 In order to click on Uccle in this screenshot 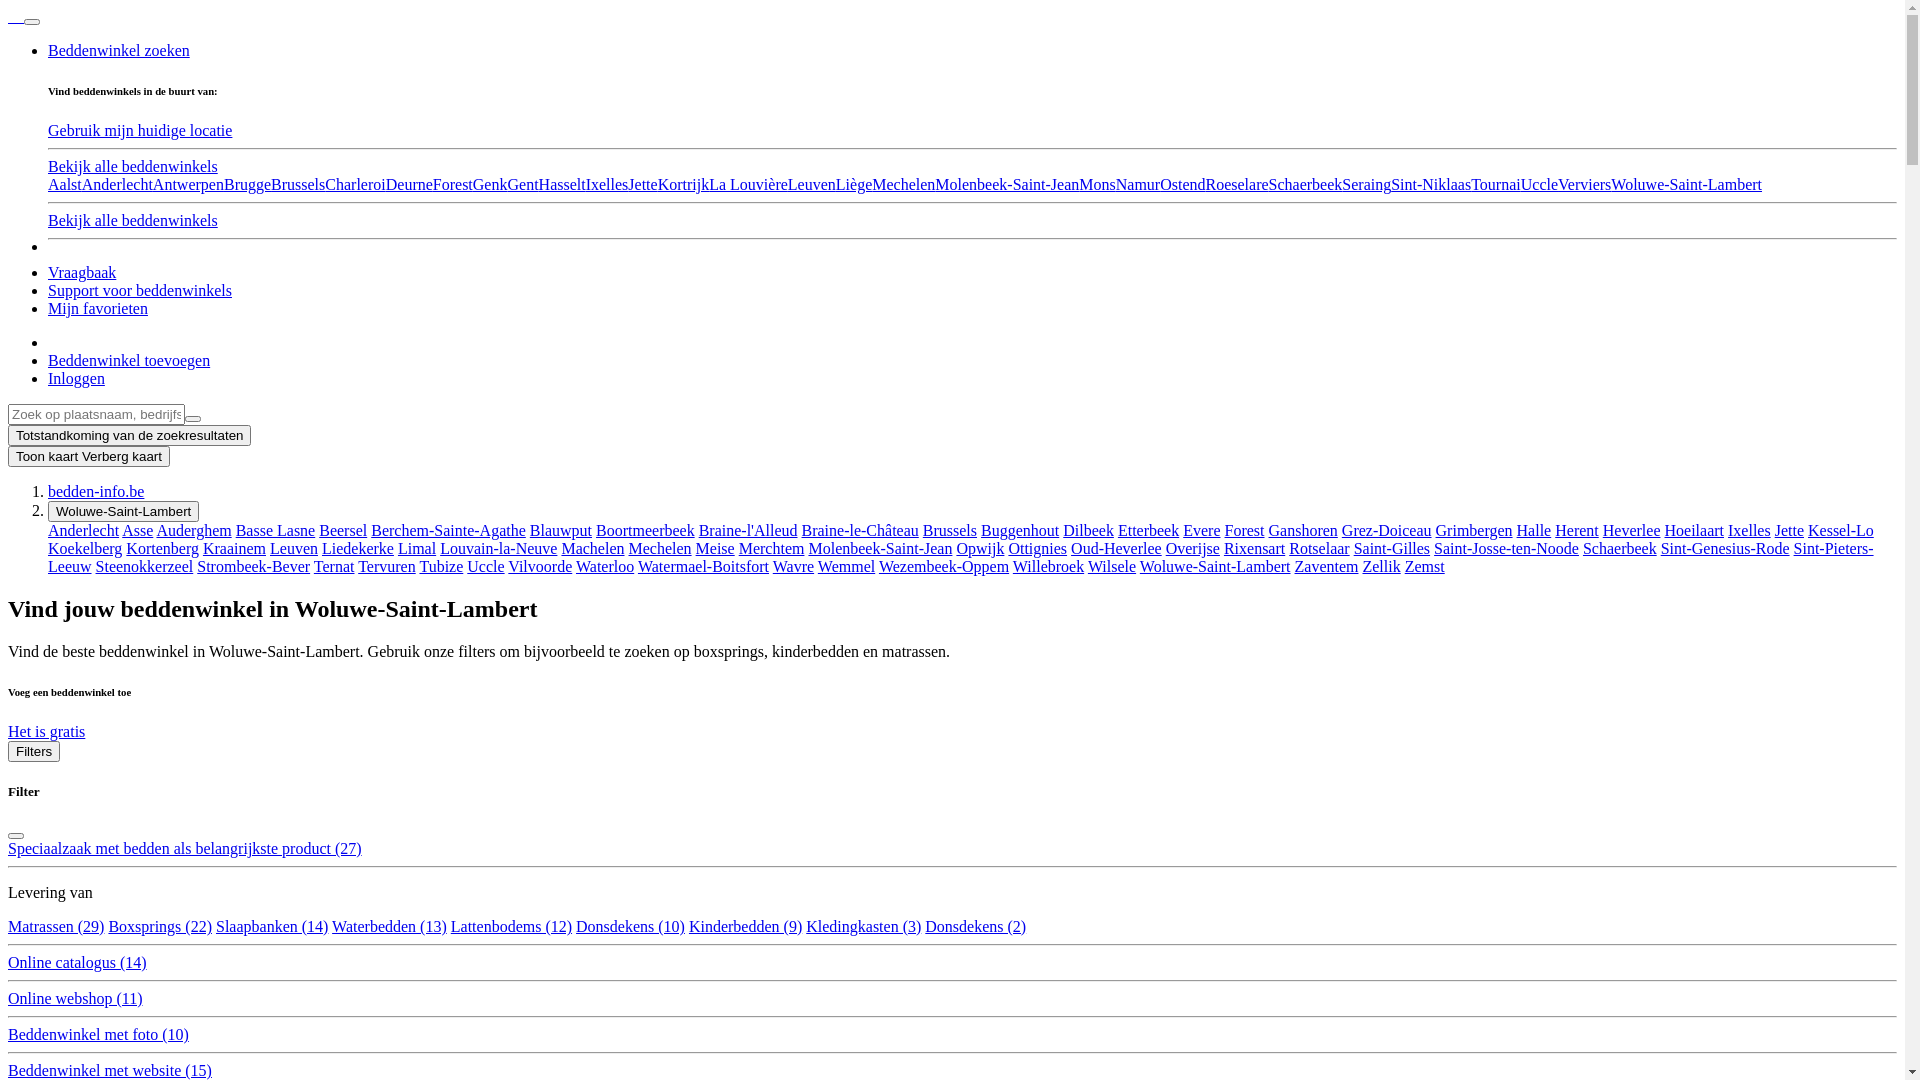, I will do `click(1540, 184)`.